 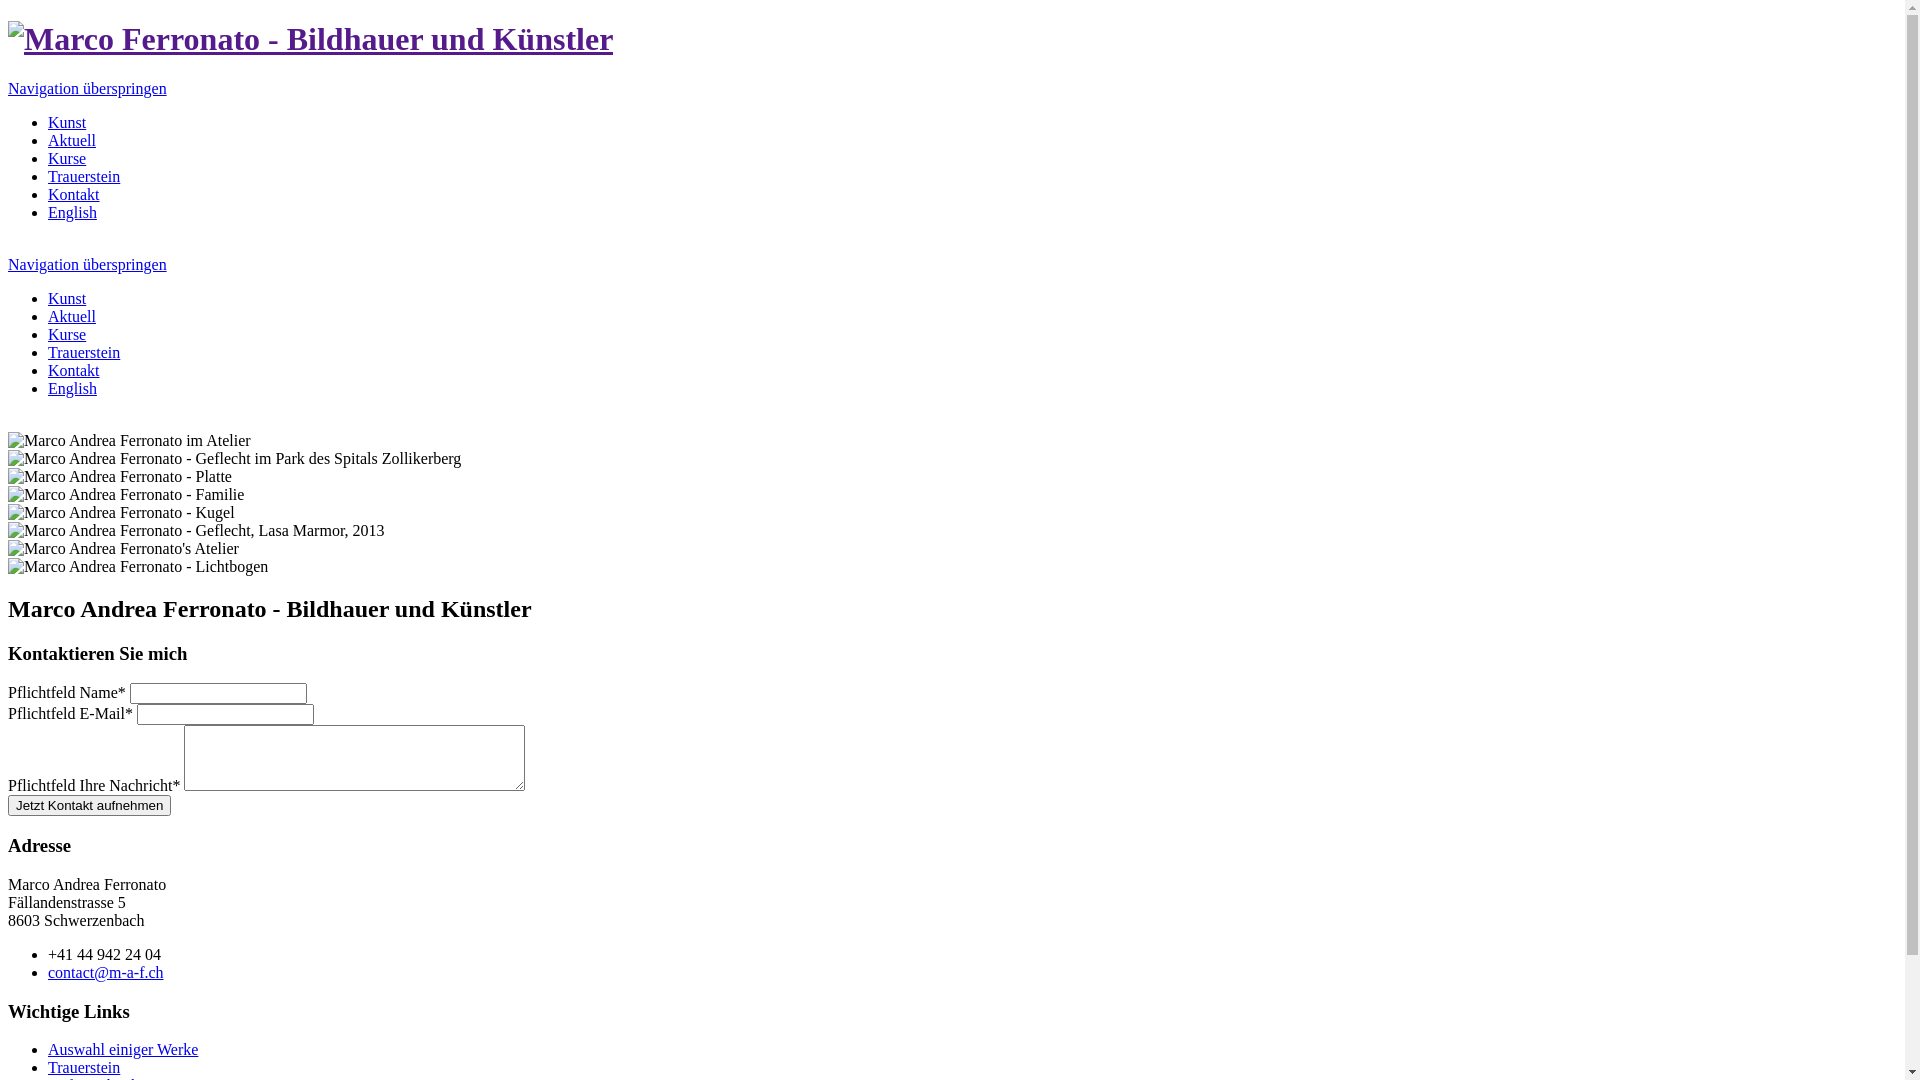 What do you see at coordinates (123, 1050) in the screenshot?
I see `Auswahl einiger Werke` at bounding box center [123, 1050].